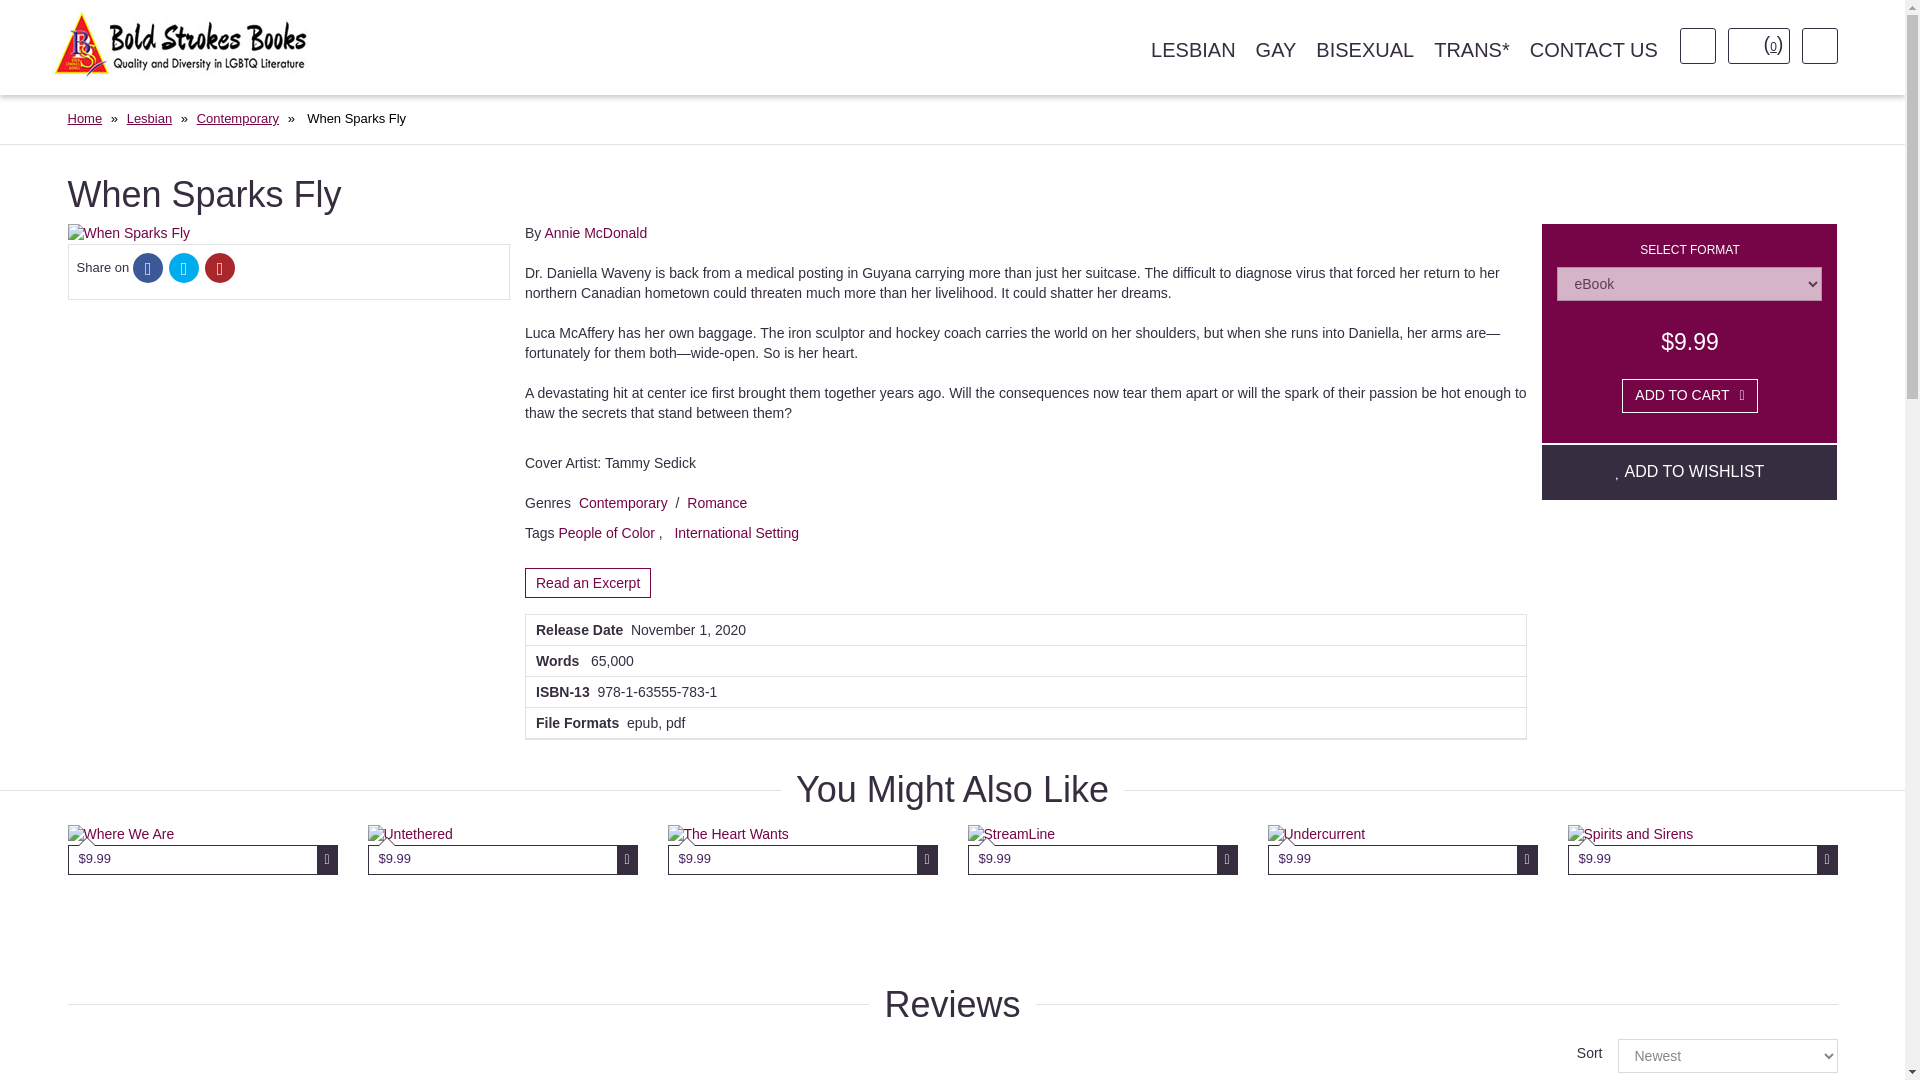  I want to click on Contemporary, so click(624, 502).